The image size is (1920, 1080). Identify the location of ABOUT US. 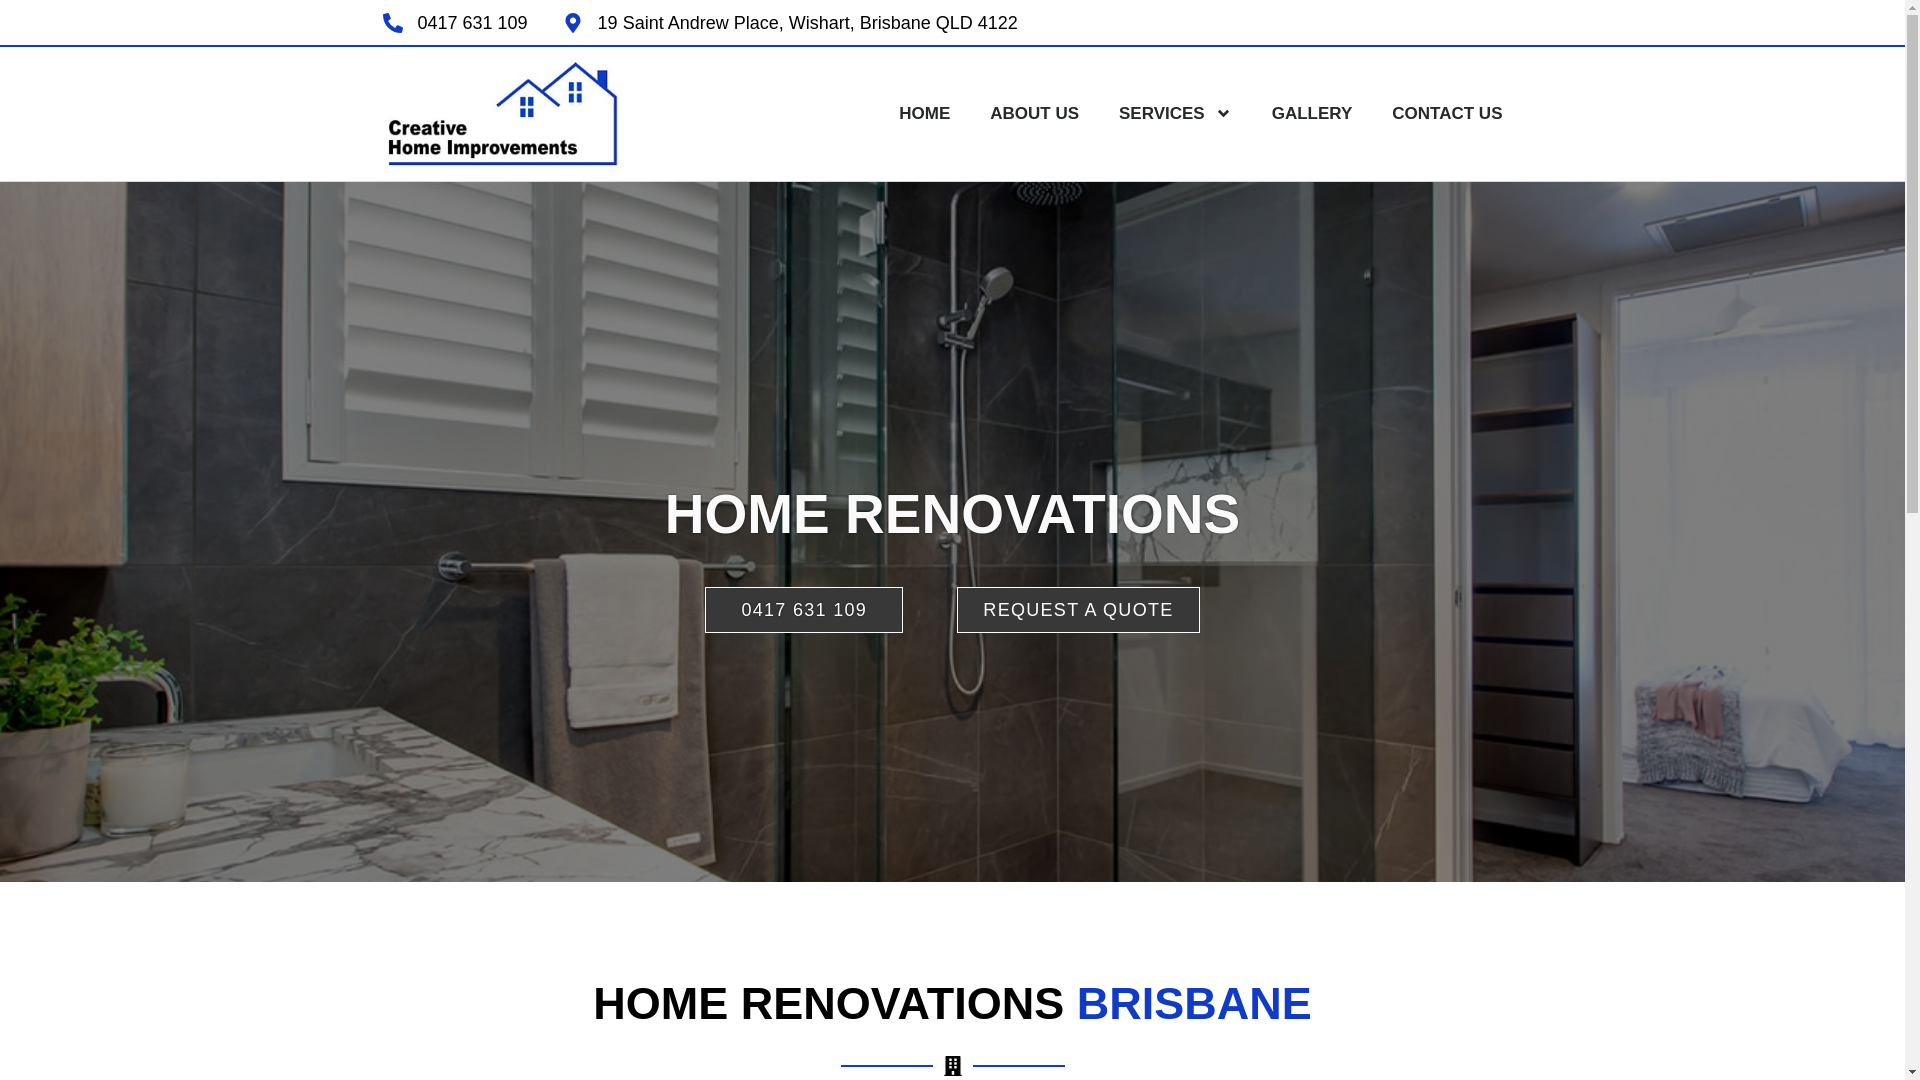
(1034, 114).